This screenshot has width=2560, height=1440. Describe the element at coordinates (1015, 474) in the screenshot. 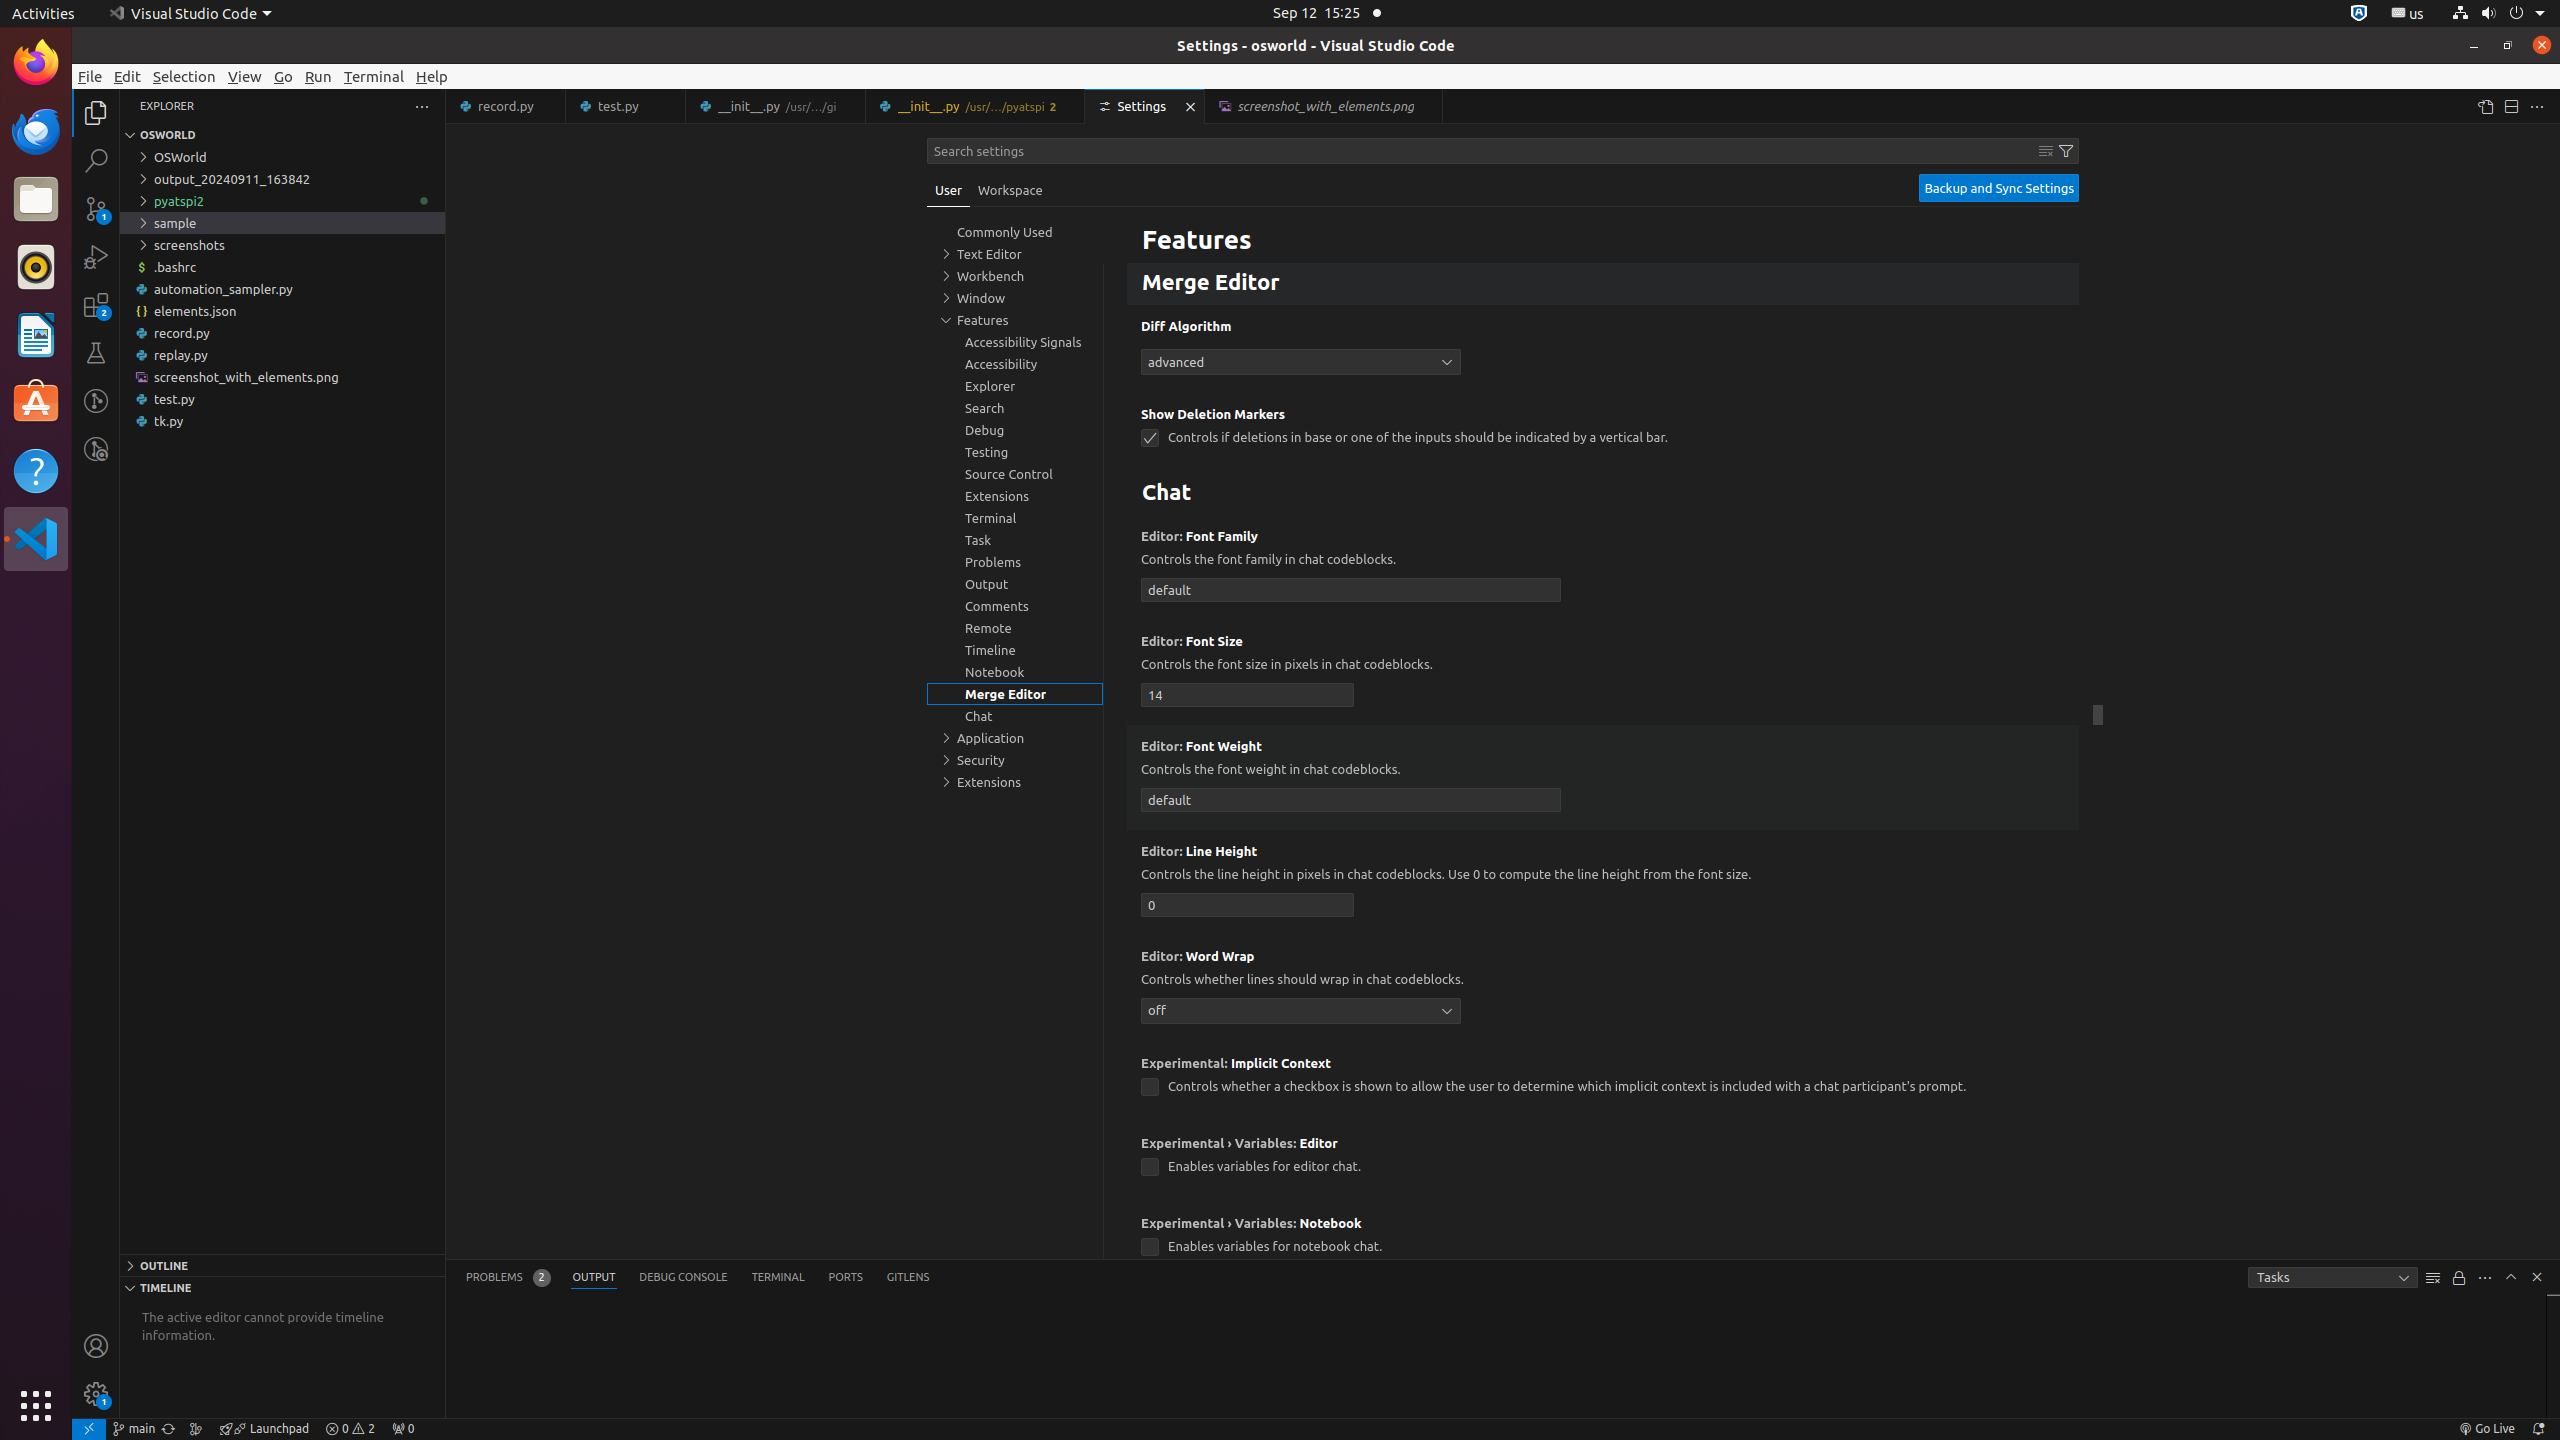

I see `Source Control, group` at that location.